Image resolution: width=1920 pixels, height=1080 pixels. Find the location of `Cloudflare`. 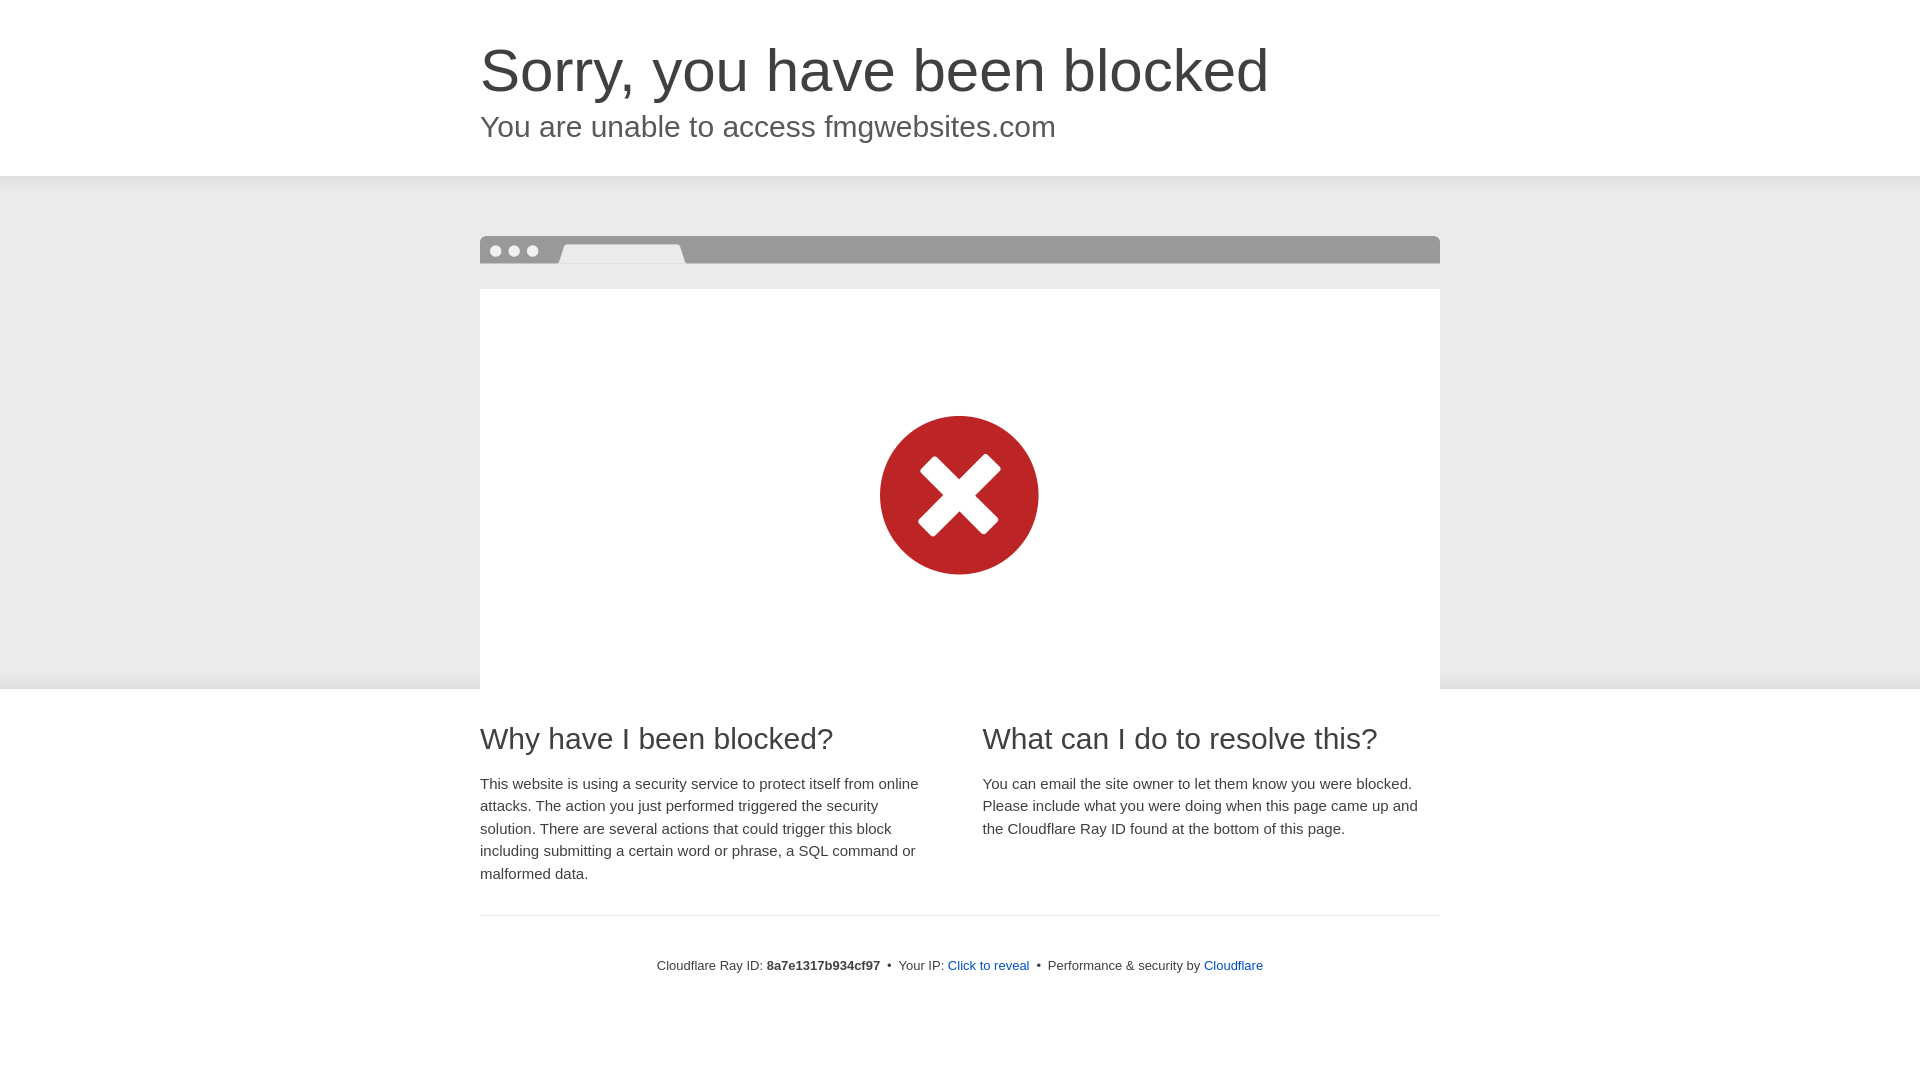

Cloudflare is located at coordinates (1233, 965).